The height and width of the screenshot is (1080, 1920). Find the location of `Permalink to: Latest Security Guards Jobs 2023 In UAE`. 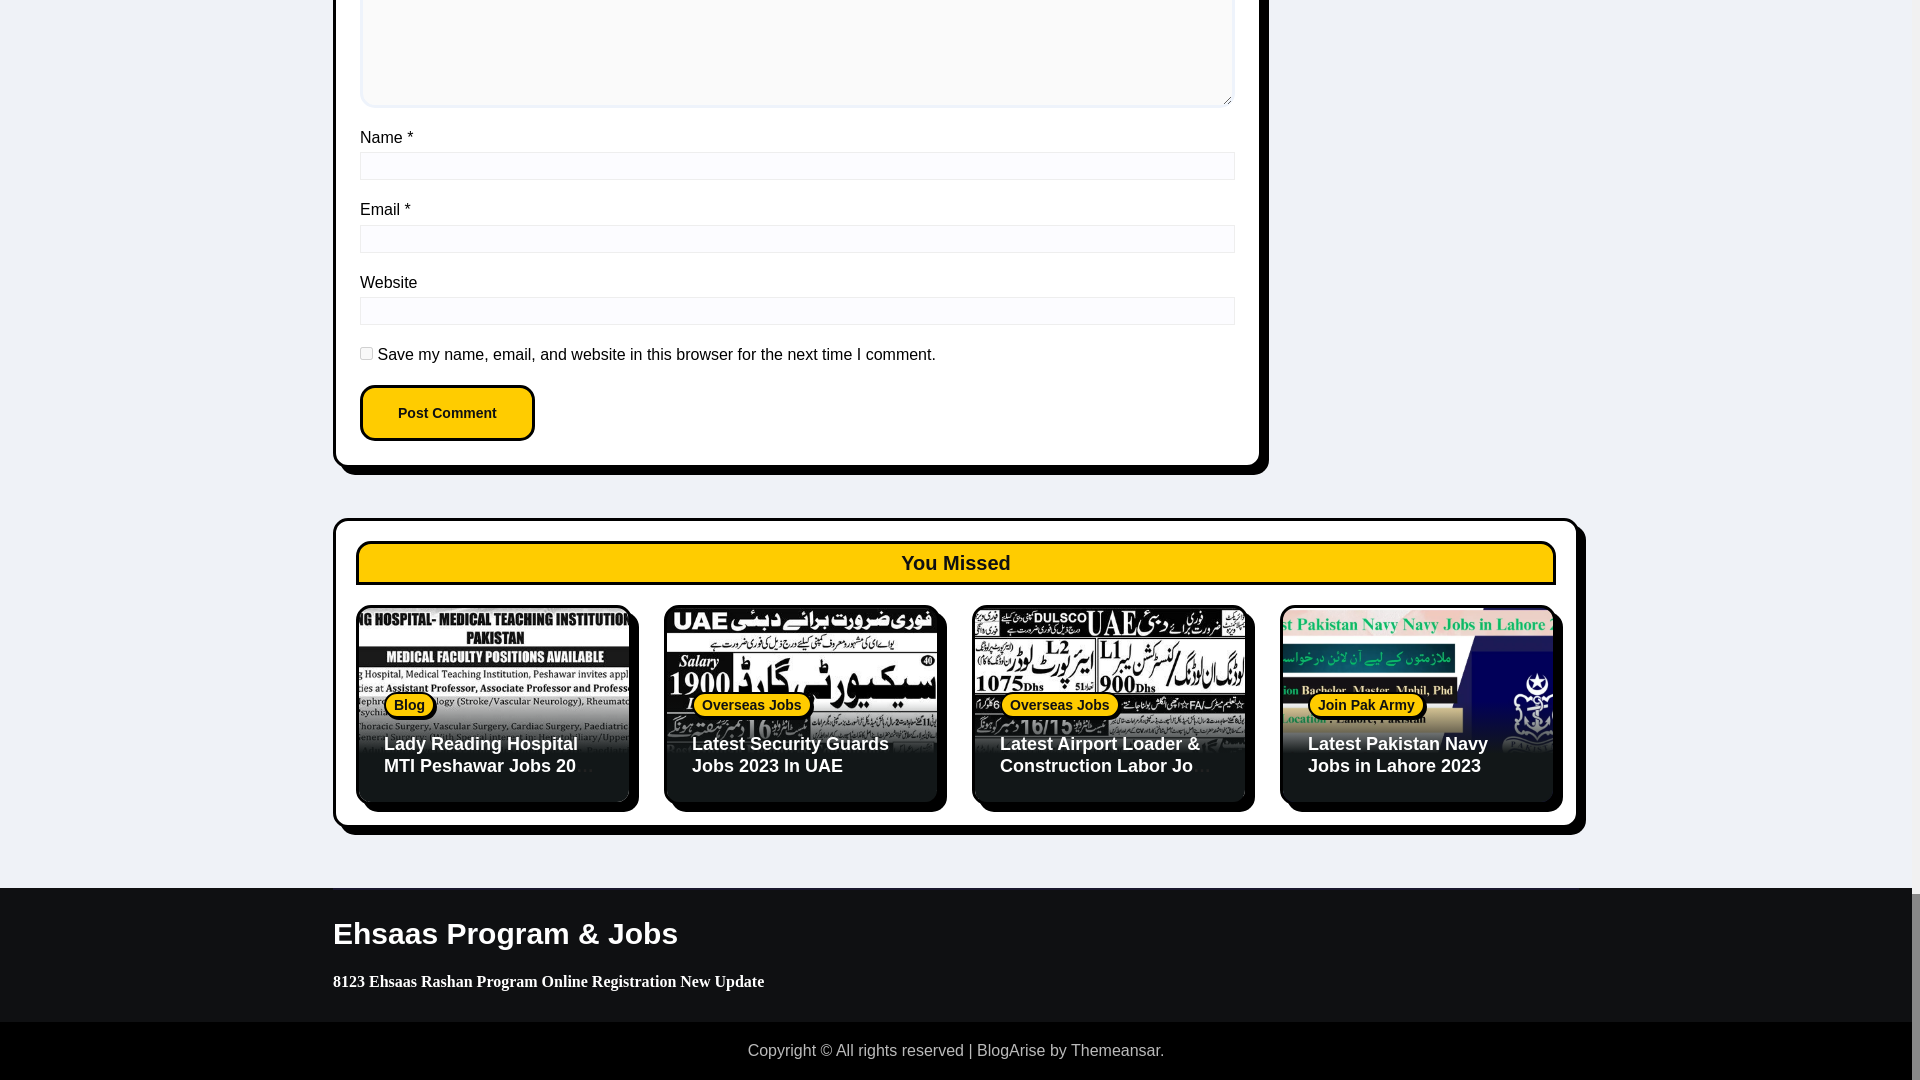

Permalink to: Latest Security Guards Jobs 2023 In UAE is located at coordinates (790, 755).